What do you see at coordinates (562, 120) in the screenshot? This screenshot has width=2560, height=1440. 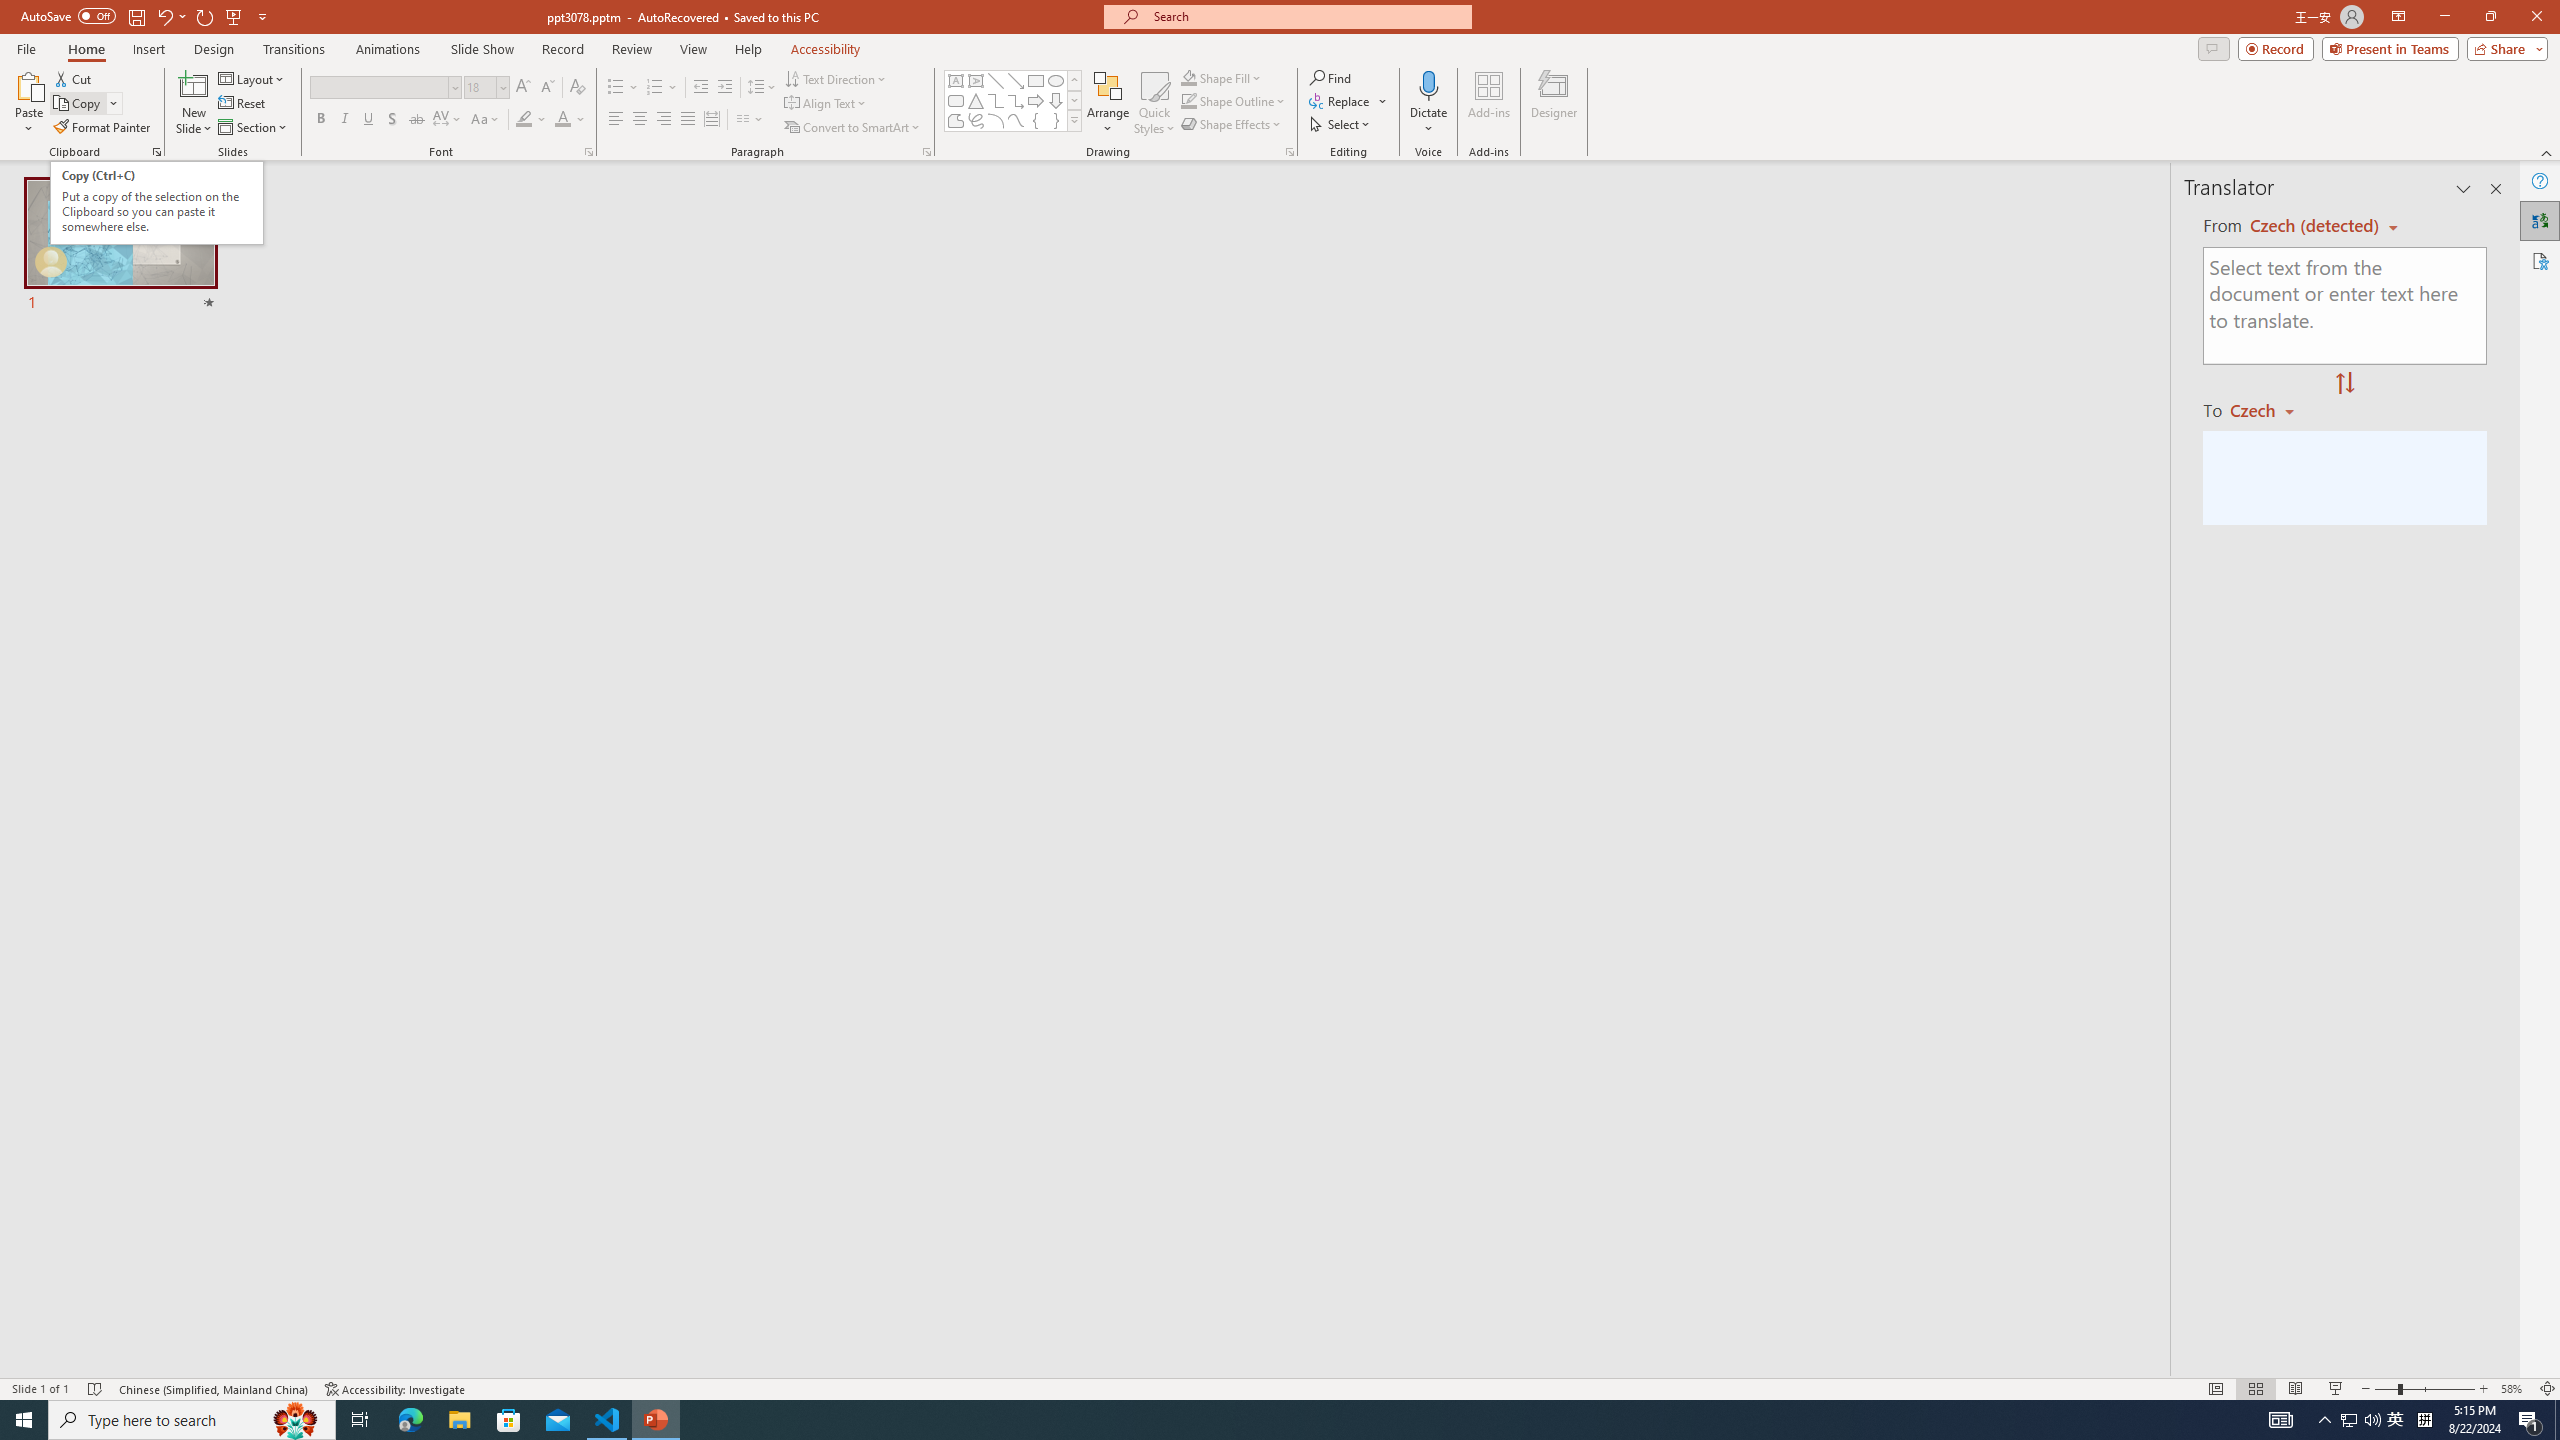 I see `Font Color Red` at bounding box center [562, 120].